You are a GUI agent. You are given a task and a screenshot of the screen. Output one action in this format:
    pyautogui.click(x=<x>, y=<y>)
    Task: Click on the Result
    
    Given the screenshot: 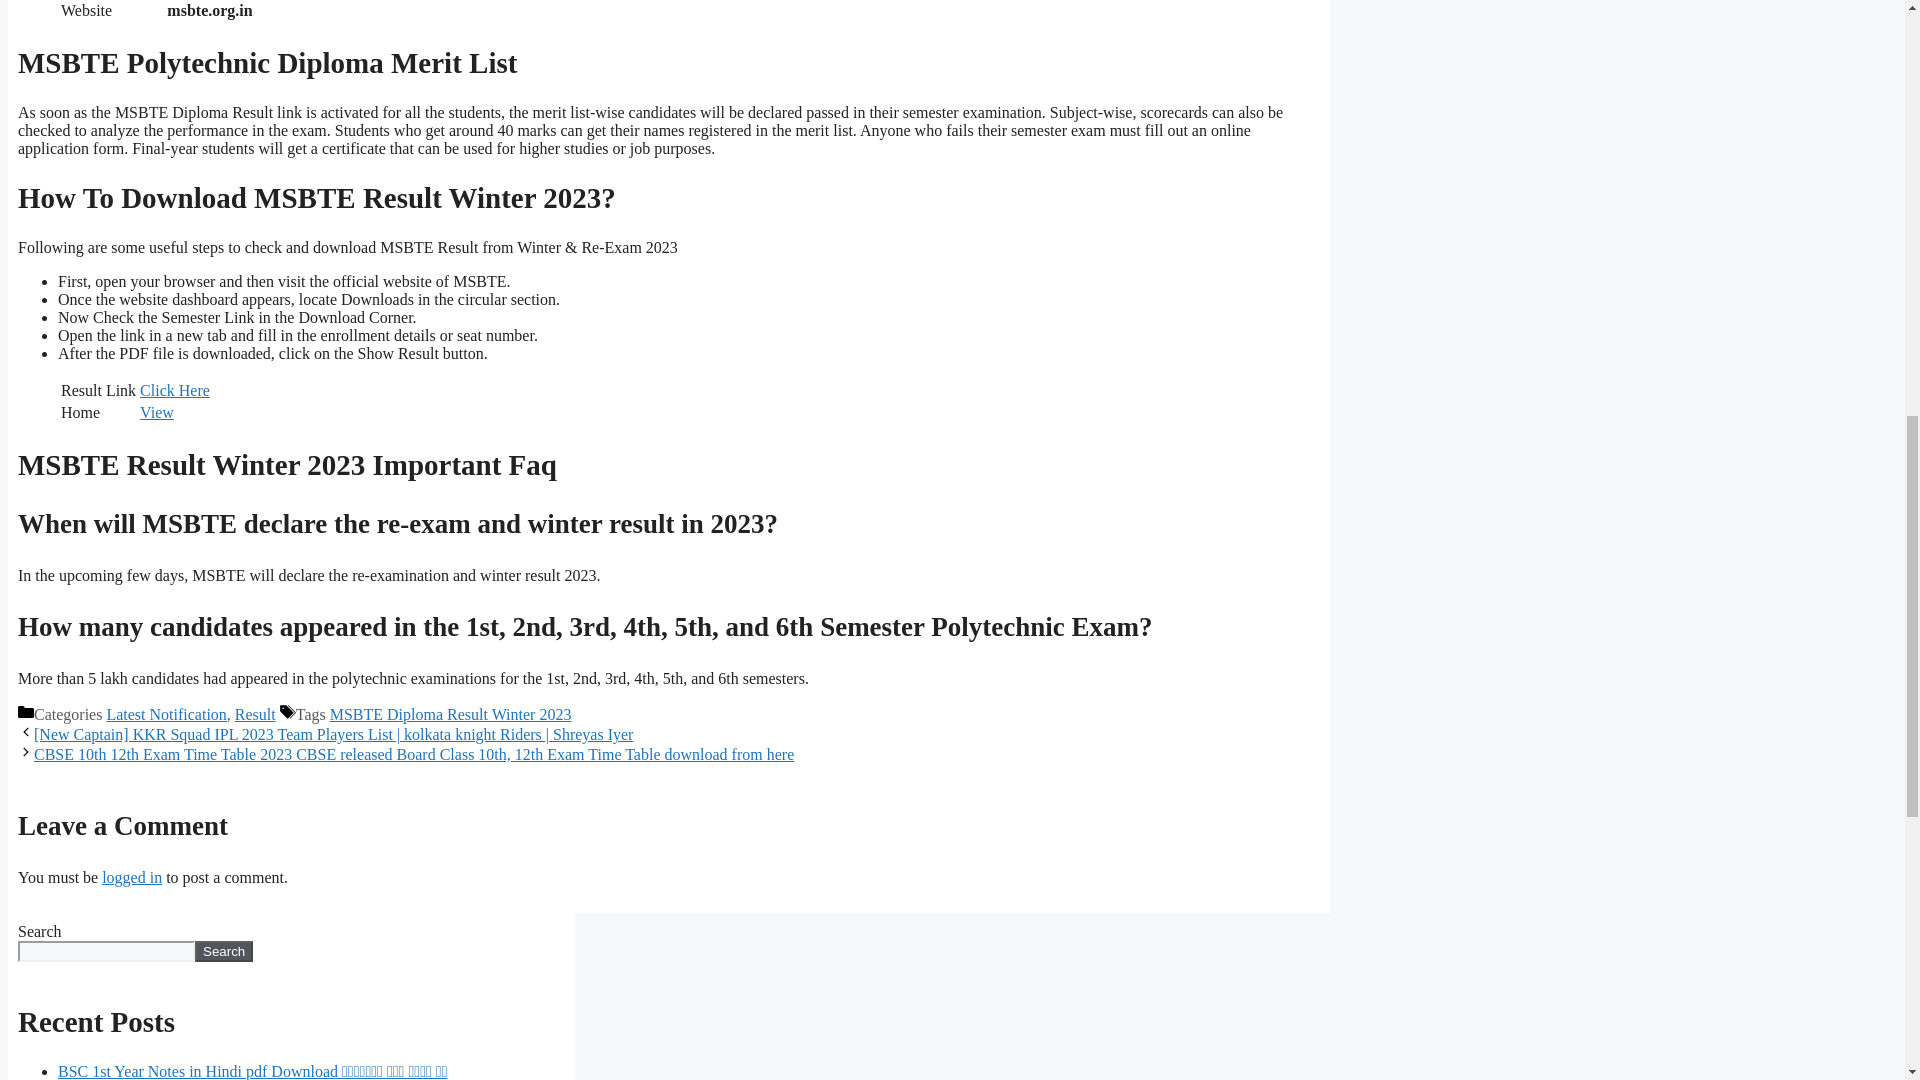 What is the action you would take?
    pyautogui.click(x=255, y=714)
    